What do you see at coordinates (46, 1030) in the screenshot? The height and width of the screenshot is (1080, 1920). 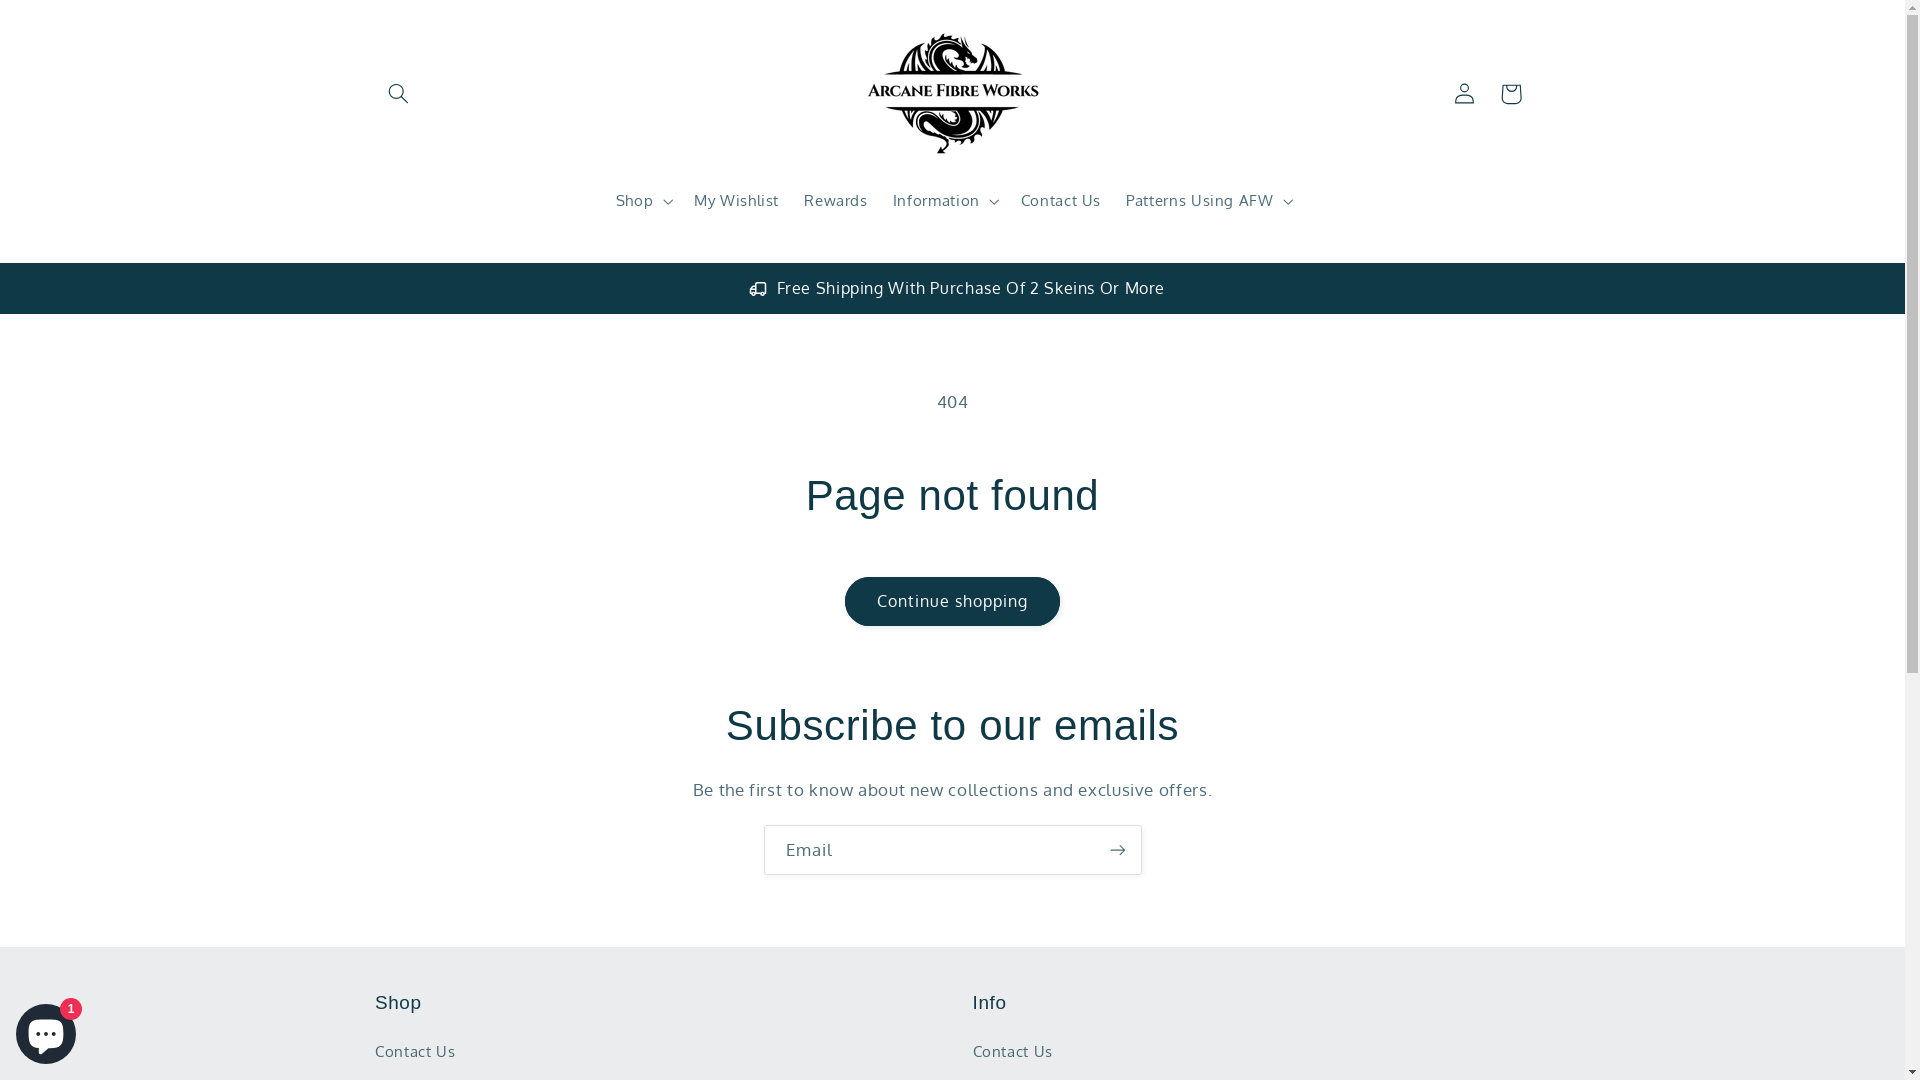 I see `Shopify online store chat` at bounding box center [46, 1030].